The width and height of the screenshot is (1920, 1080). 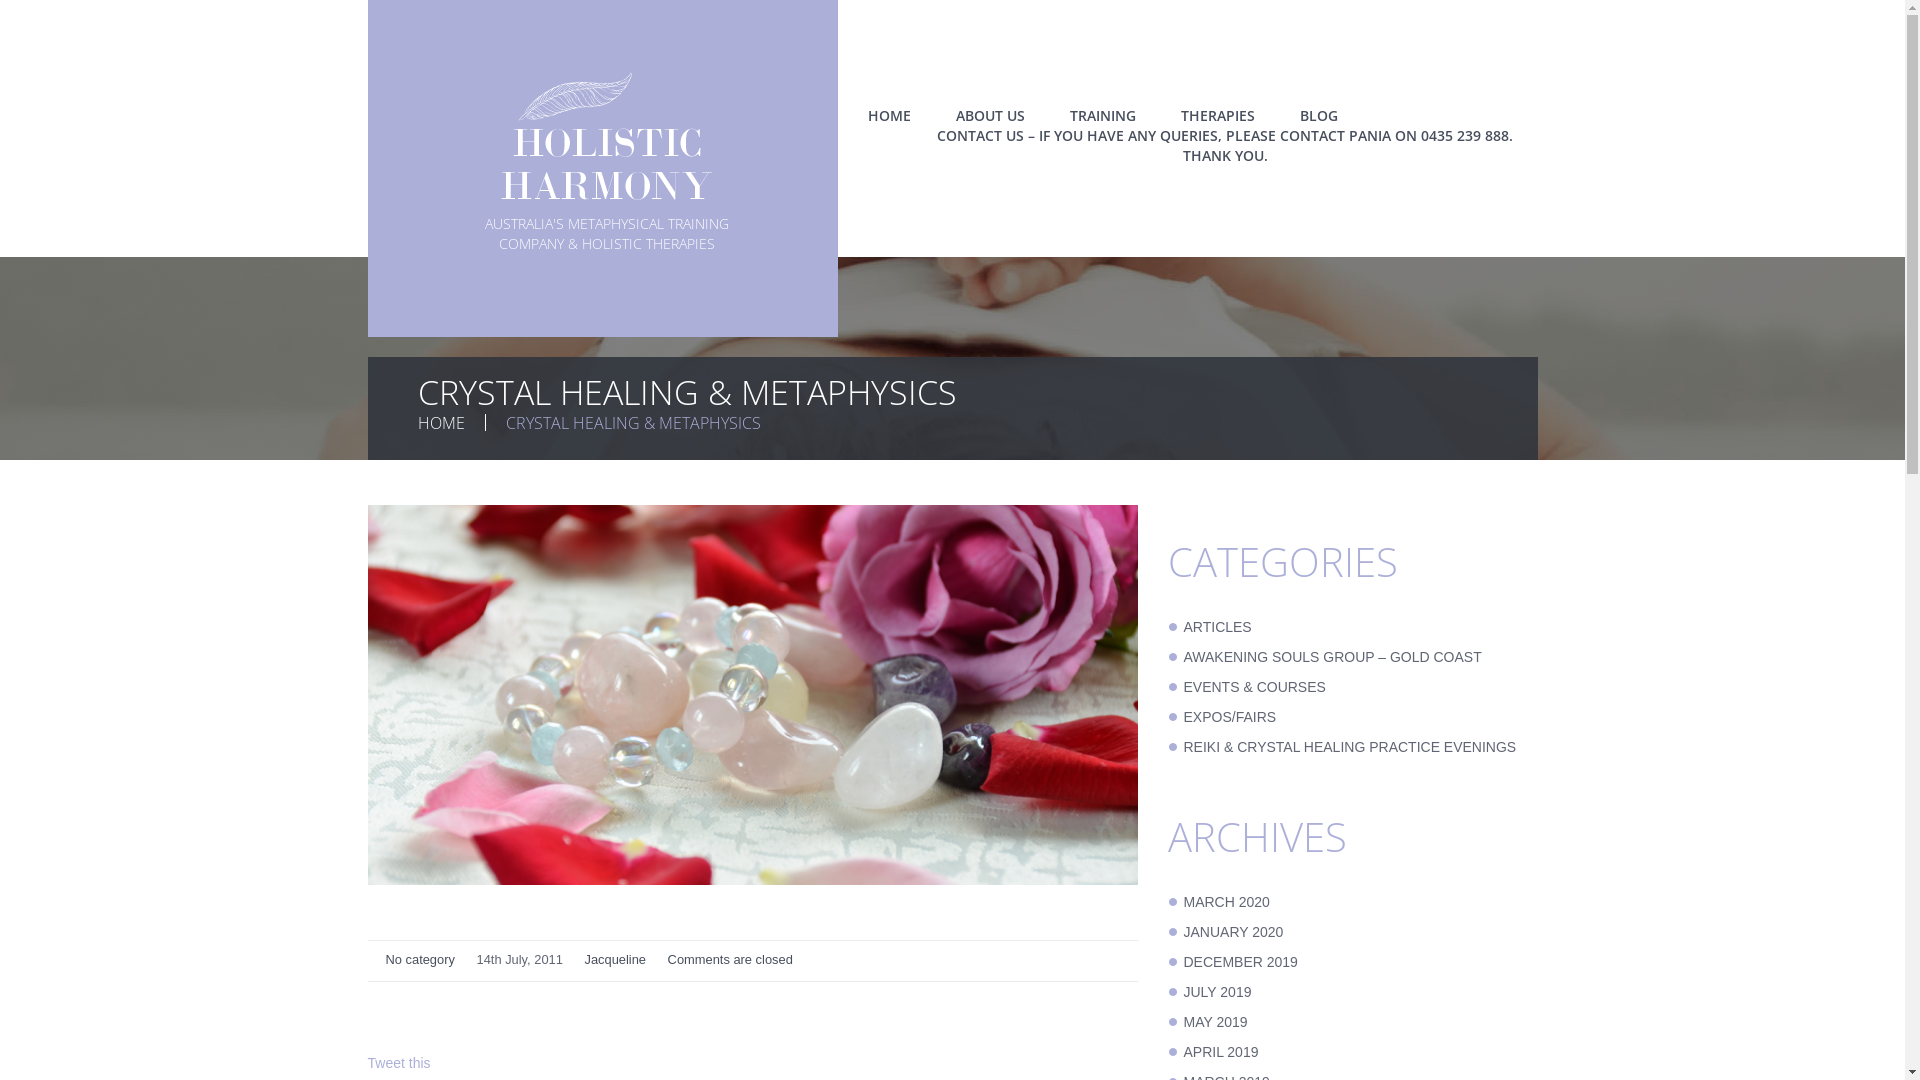 I want to click on JULY 2019, so click(x=1218, y=992).